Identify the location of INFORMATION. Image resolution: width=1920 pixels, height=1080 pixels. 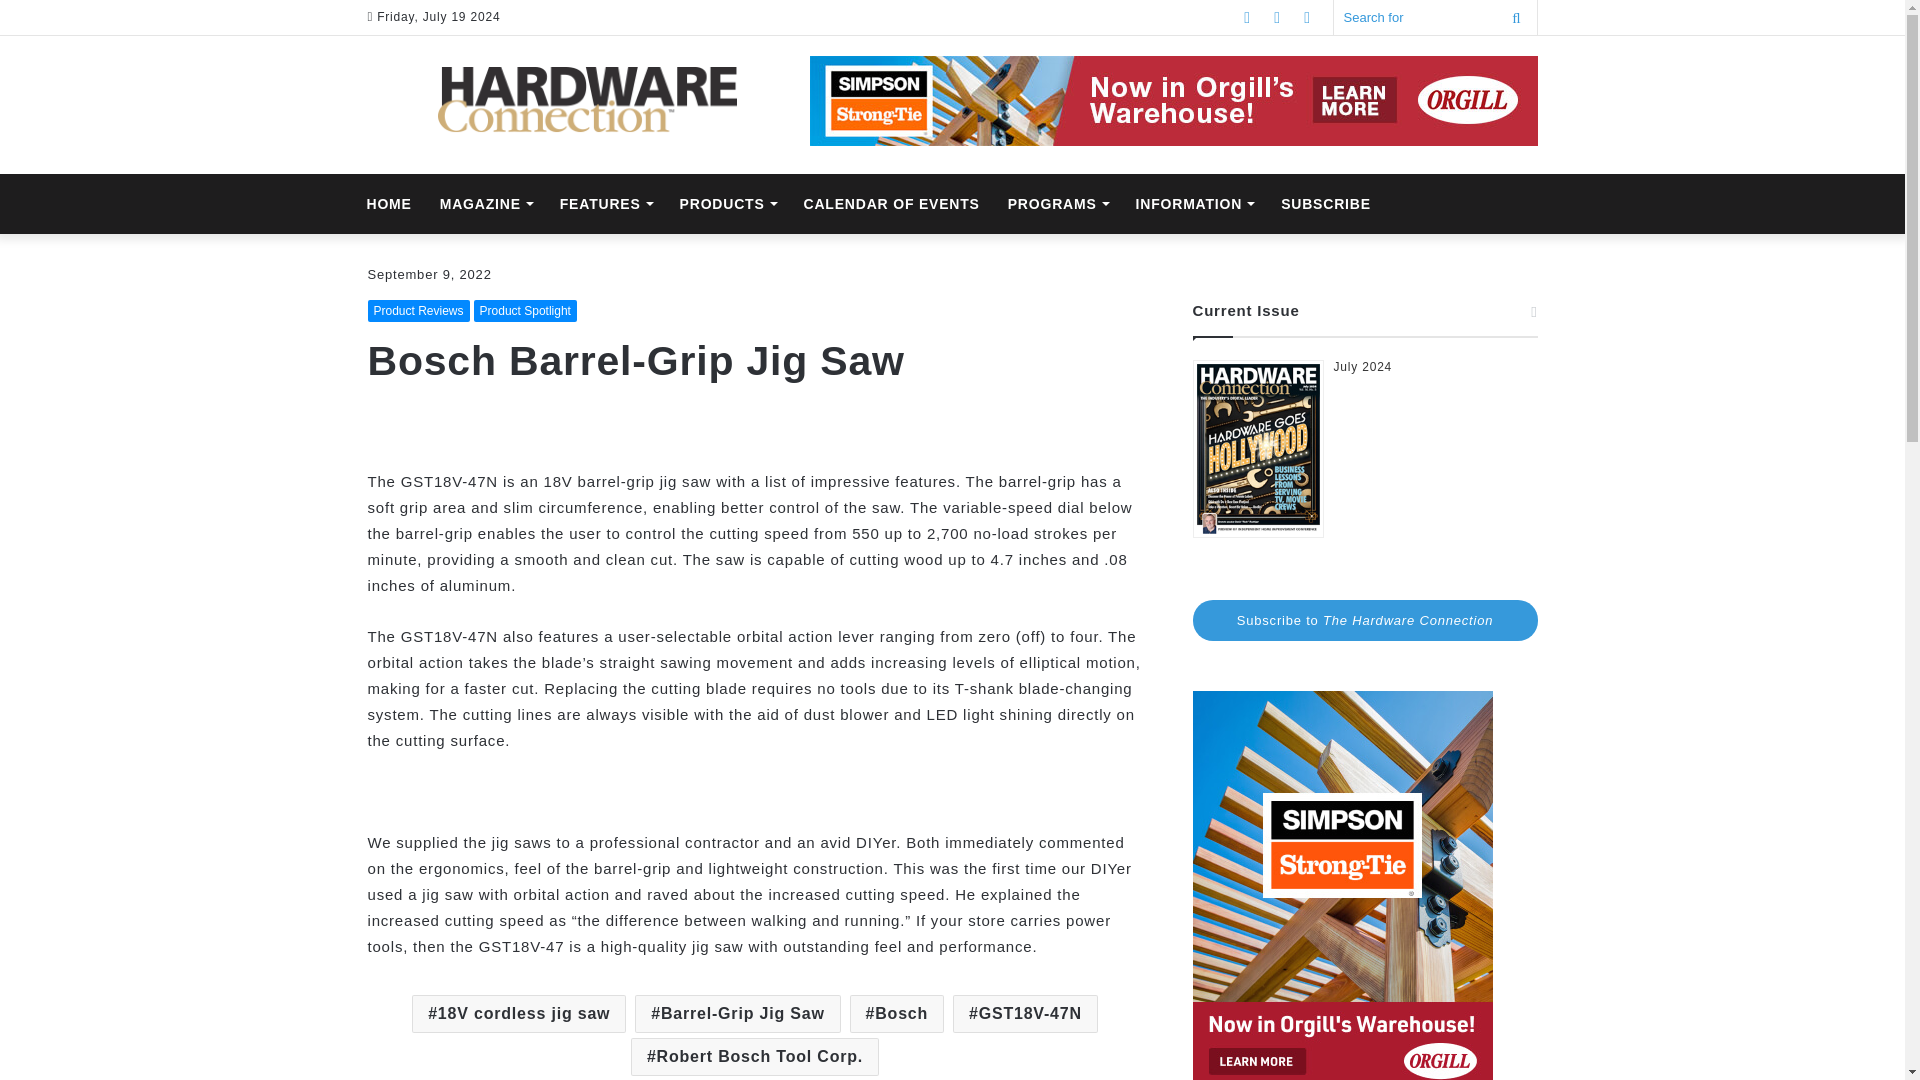
(1194, 204).